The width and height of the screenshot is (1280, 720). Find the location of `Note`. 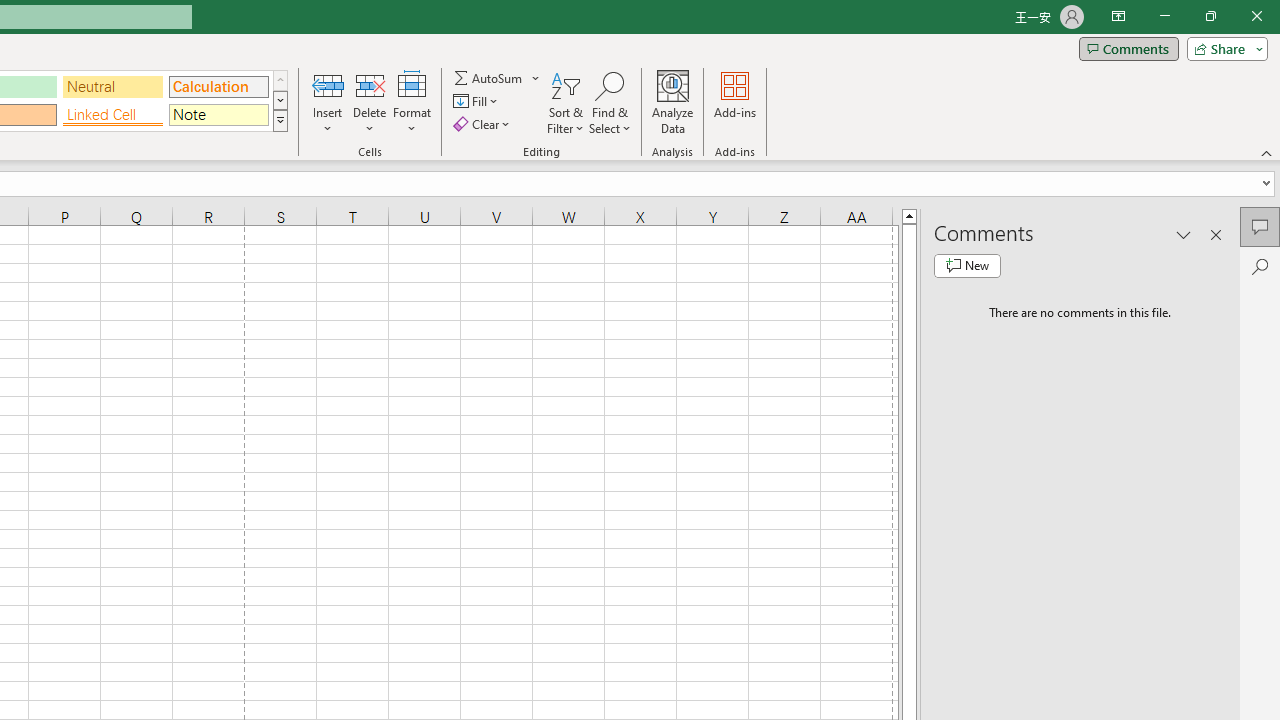

Note is located at coordinates (218, 114).